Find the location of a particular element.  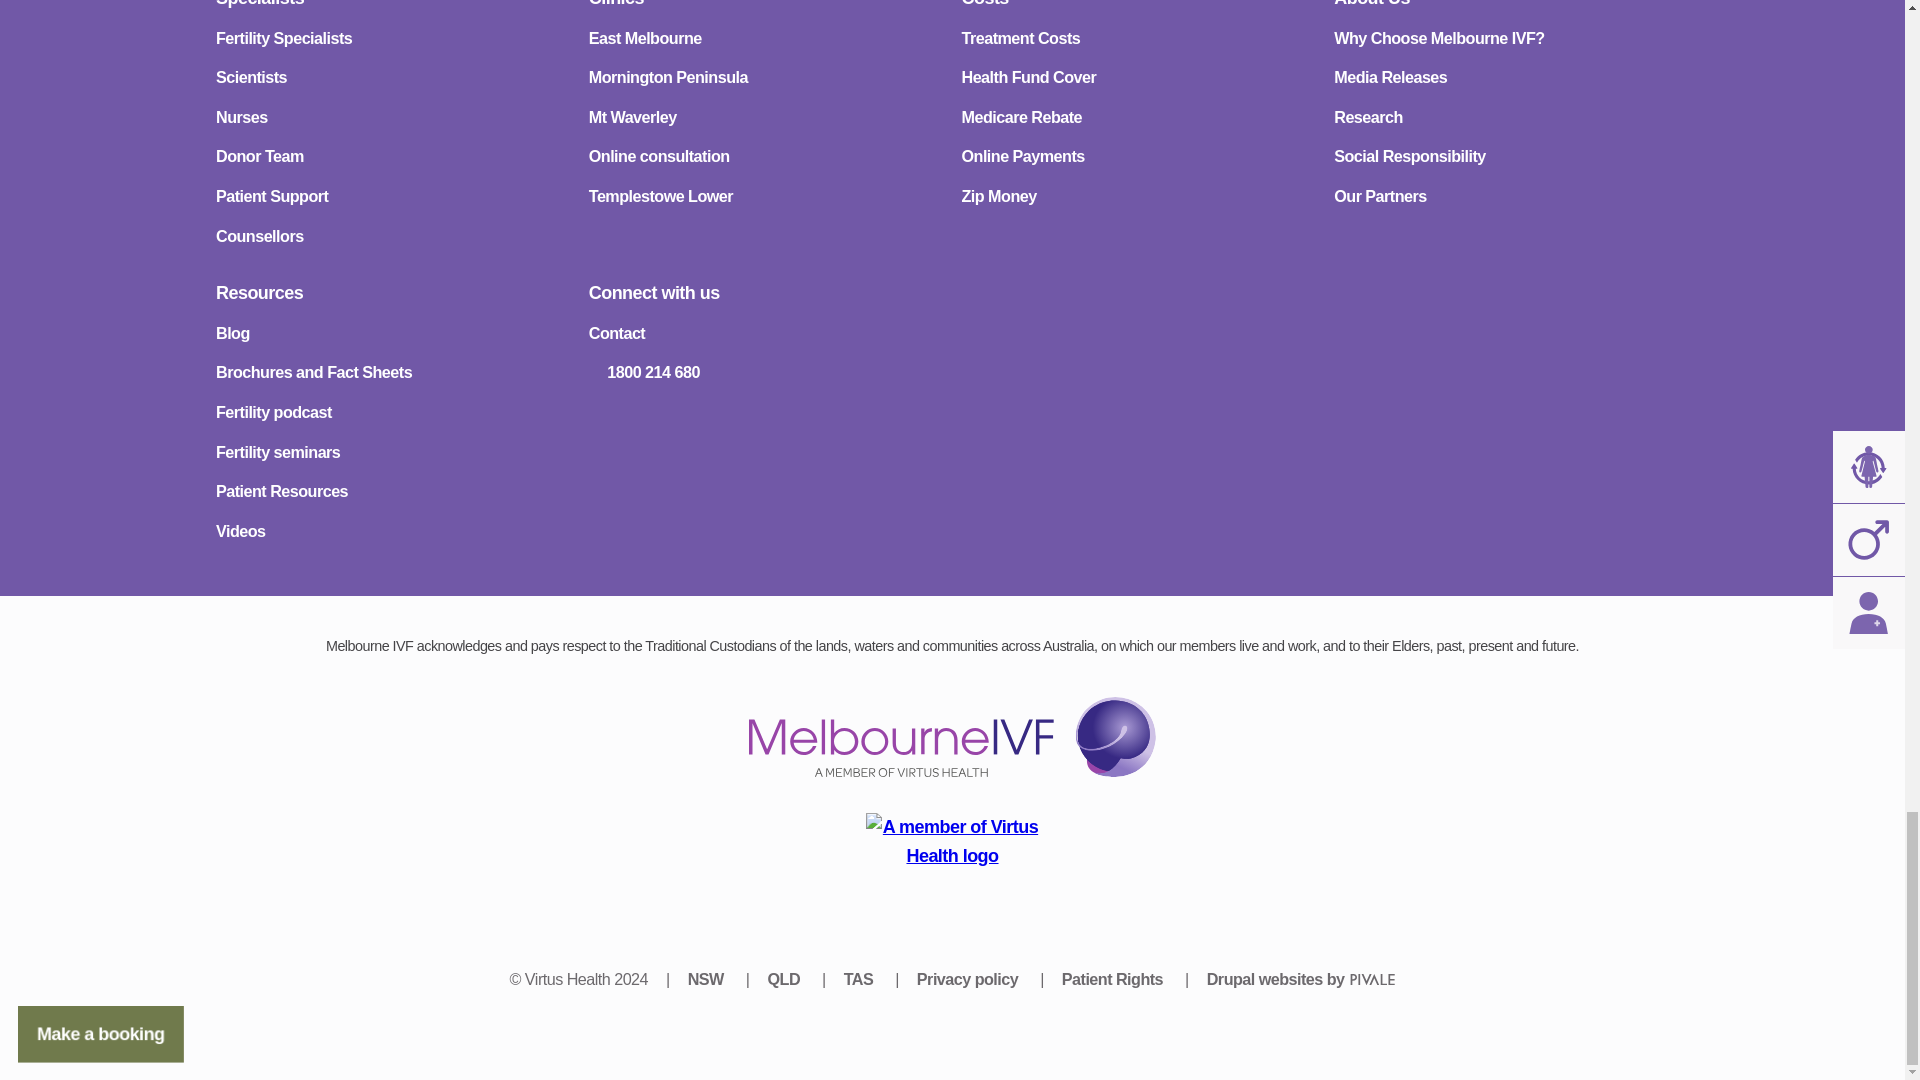

Opens in a new tab is located at coordinates (860, 978).